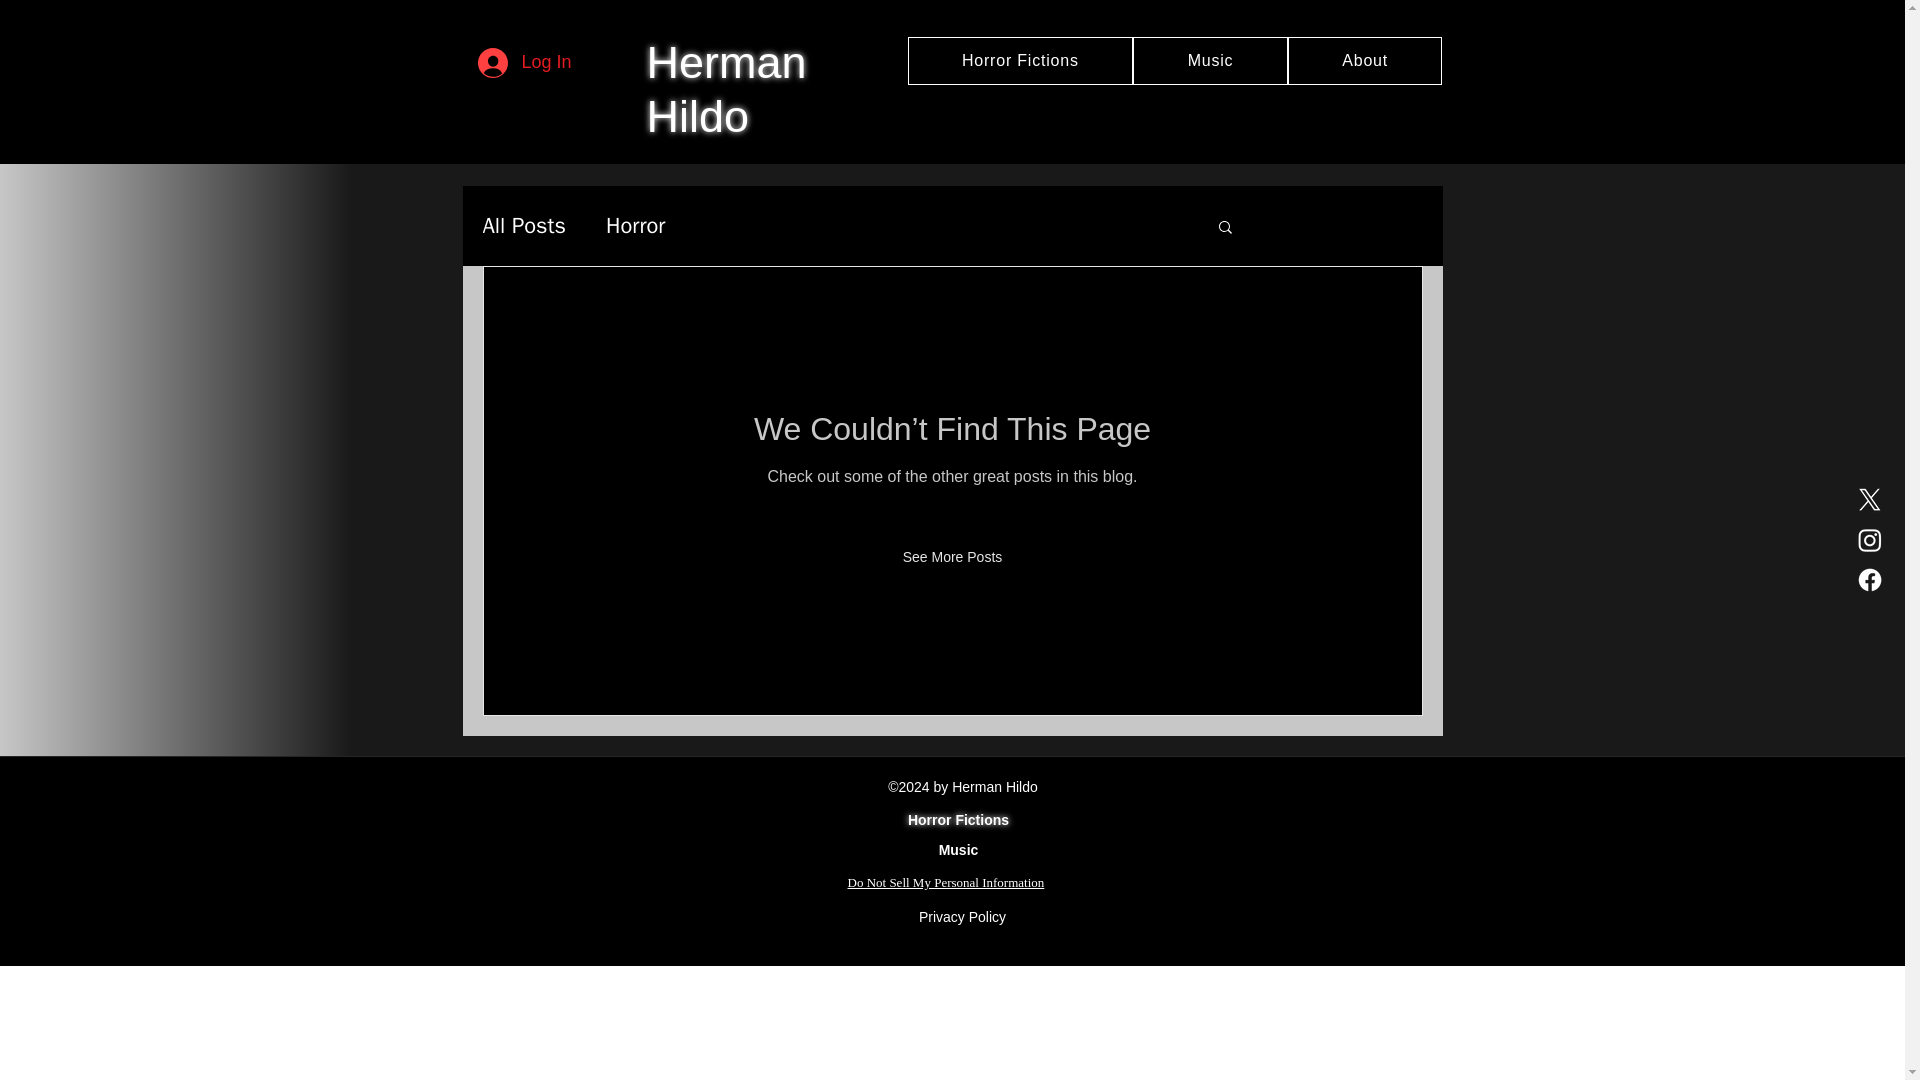  What do you see at coordinates (958, 850) in the screenshot?
I see `Music` at bounding box center [958, 850].